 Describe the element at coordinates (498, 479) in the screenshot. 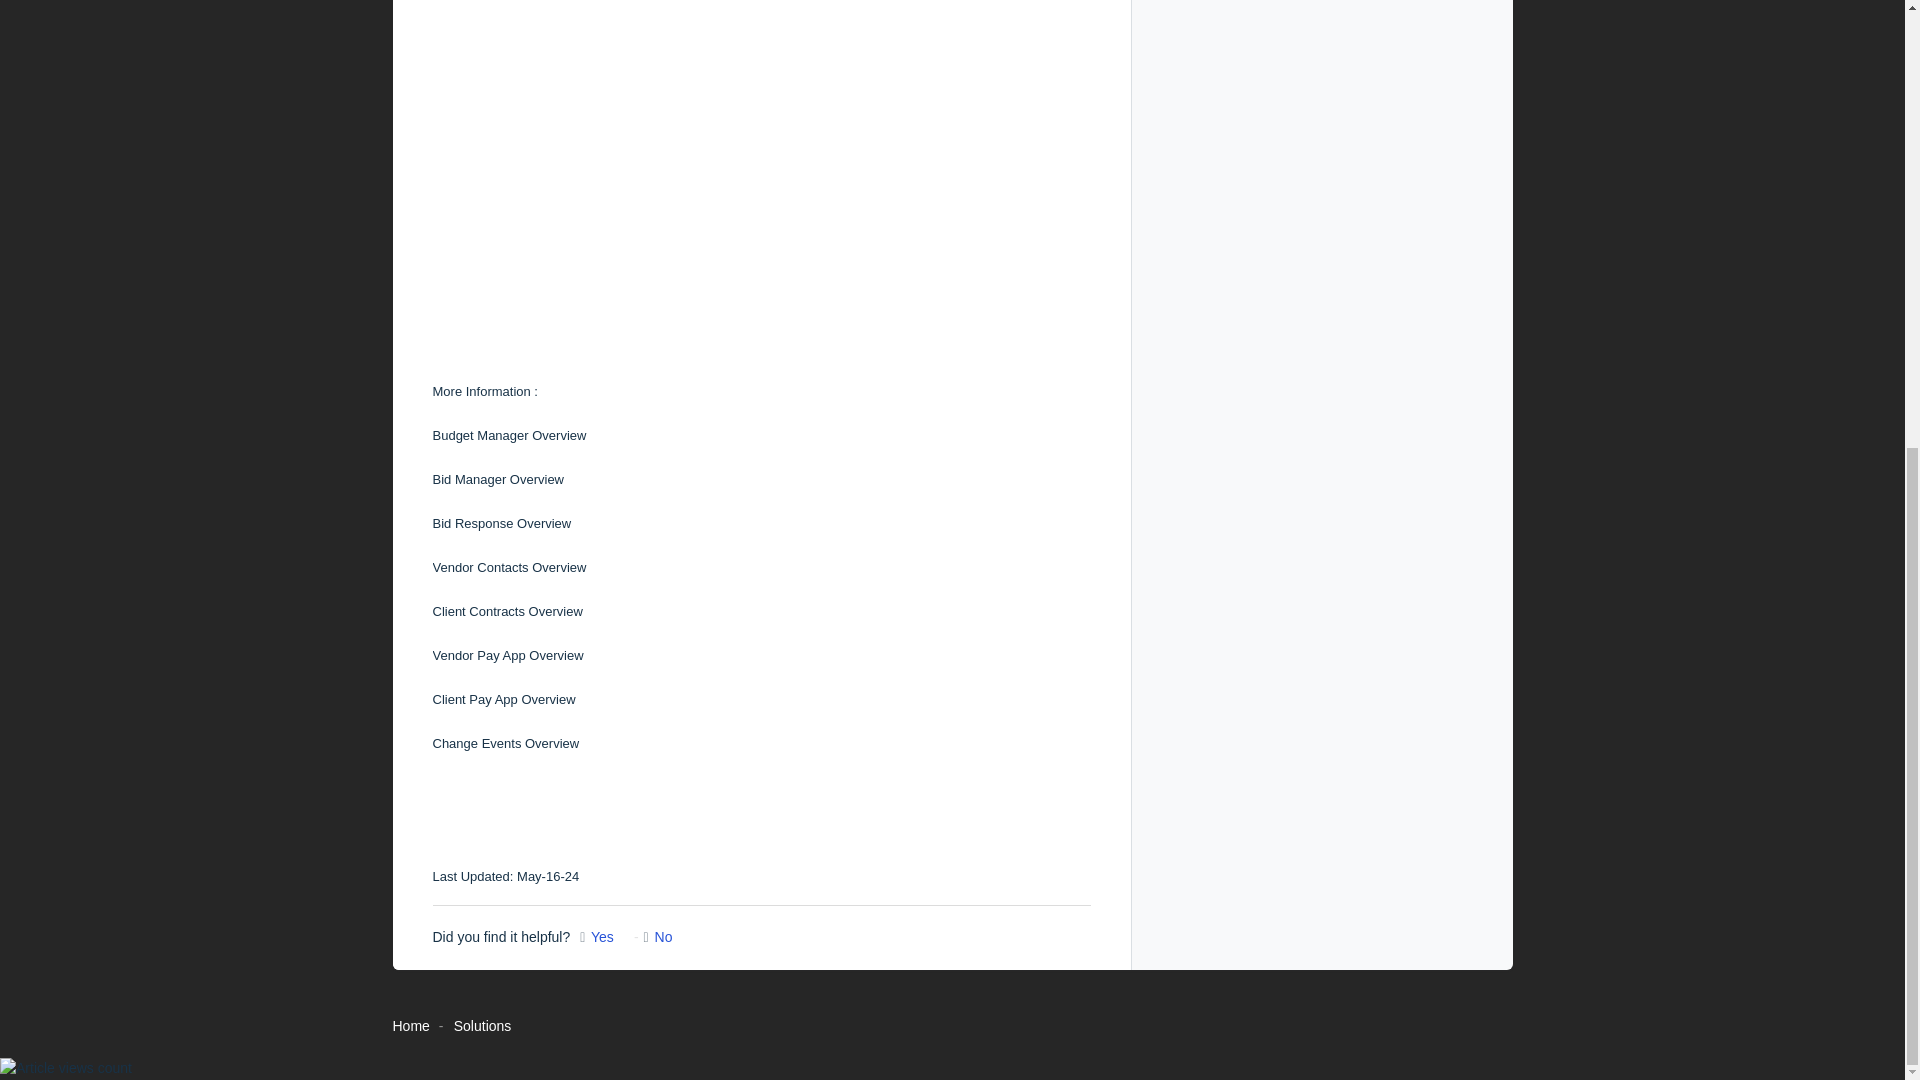

I see `Bid Manager Overview` at that location.